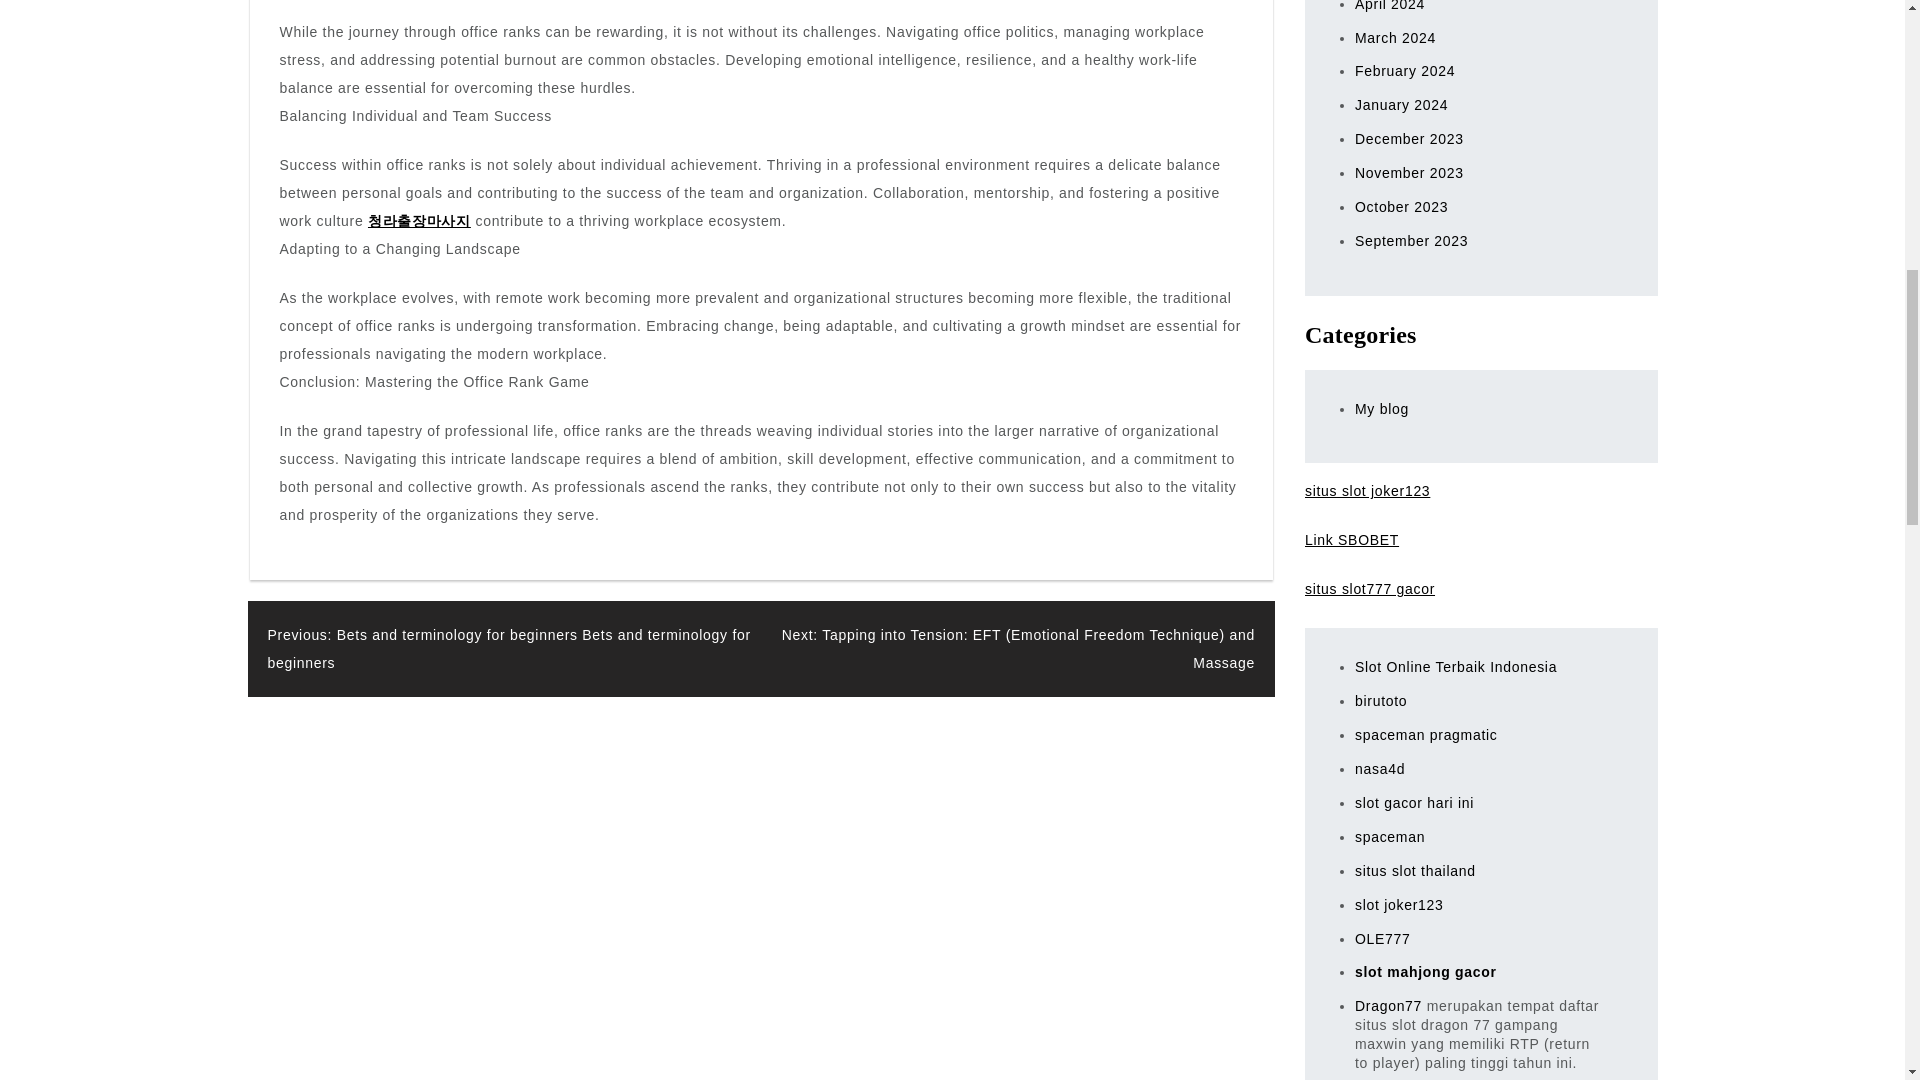 The height and width of the screenshot is (1080, 1920). What do you see at coordinates (1352, 540) in the screenshot?
I see `Link SBOBET` at bounding box center [1352, 540].